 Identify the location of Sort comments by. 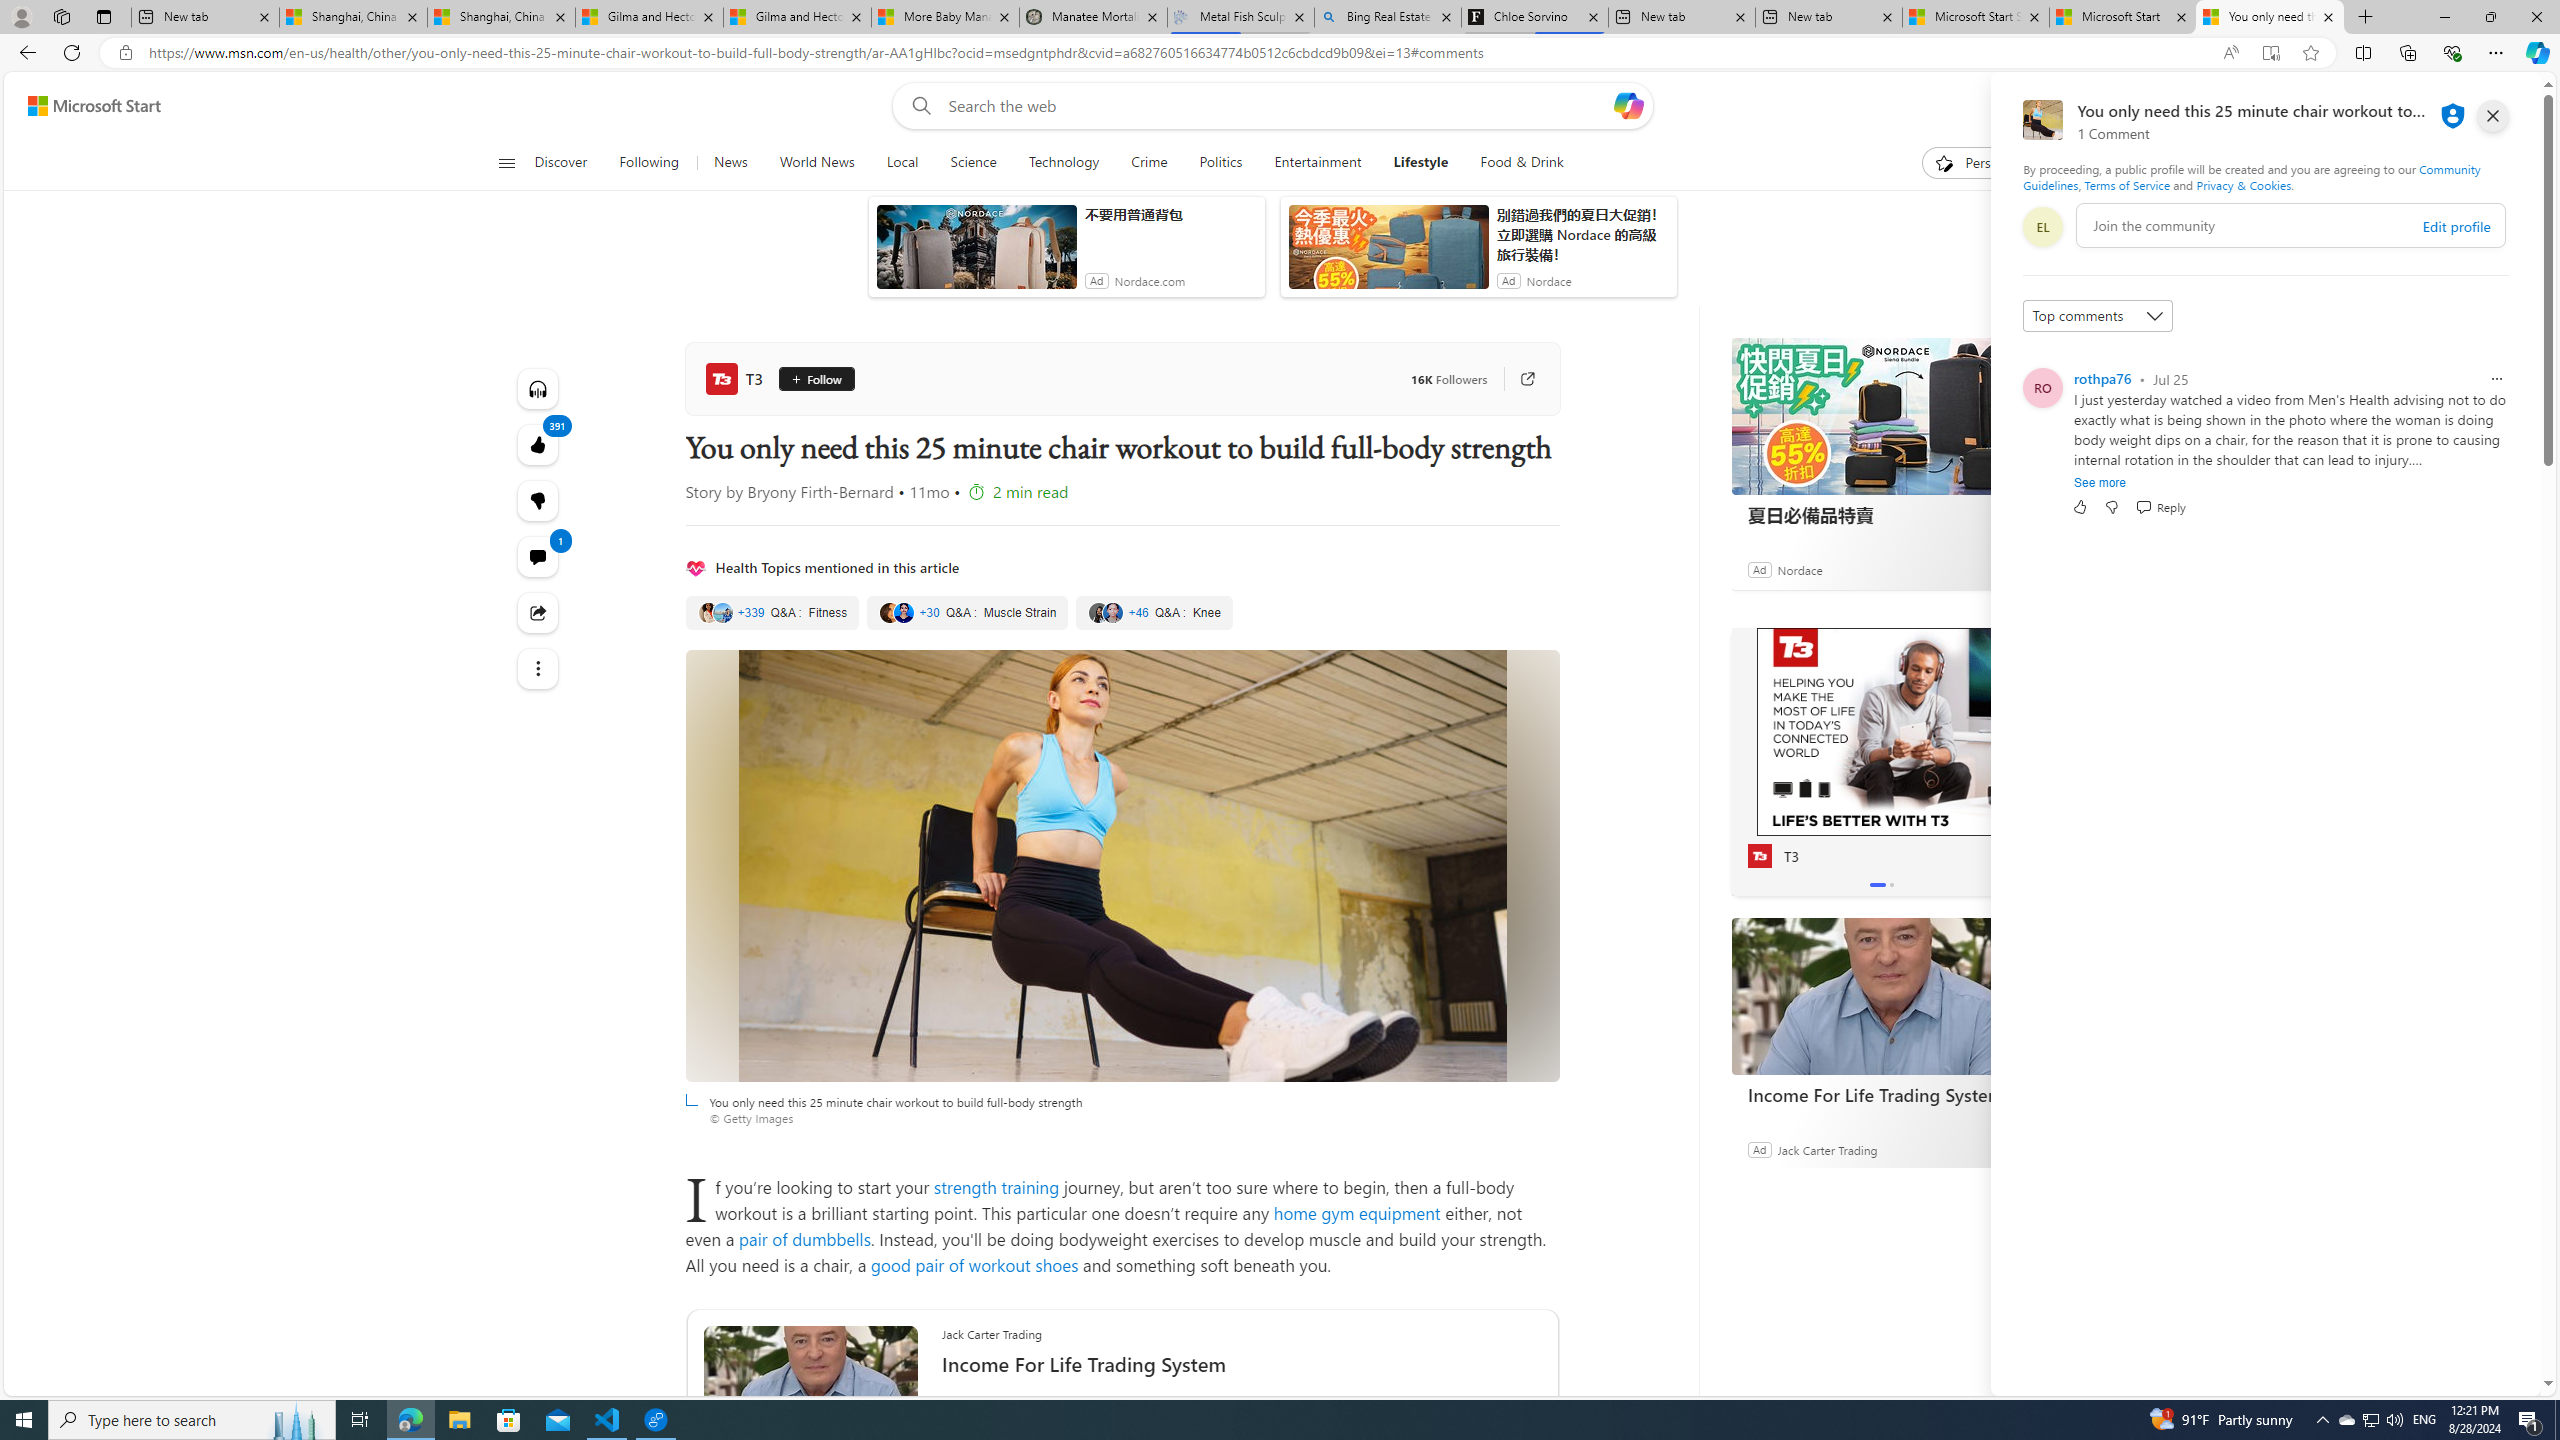
(2098, 316).